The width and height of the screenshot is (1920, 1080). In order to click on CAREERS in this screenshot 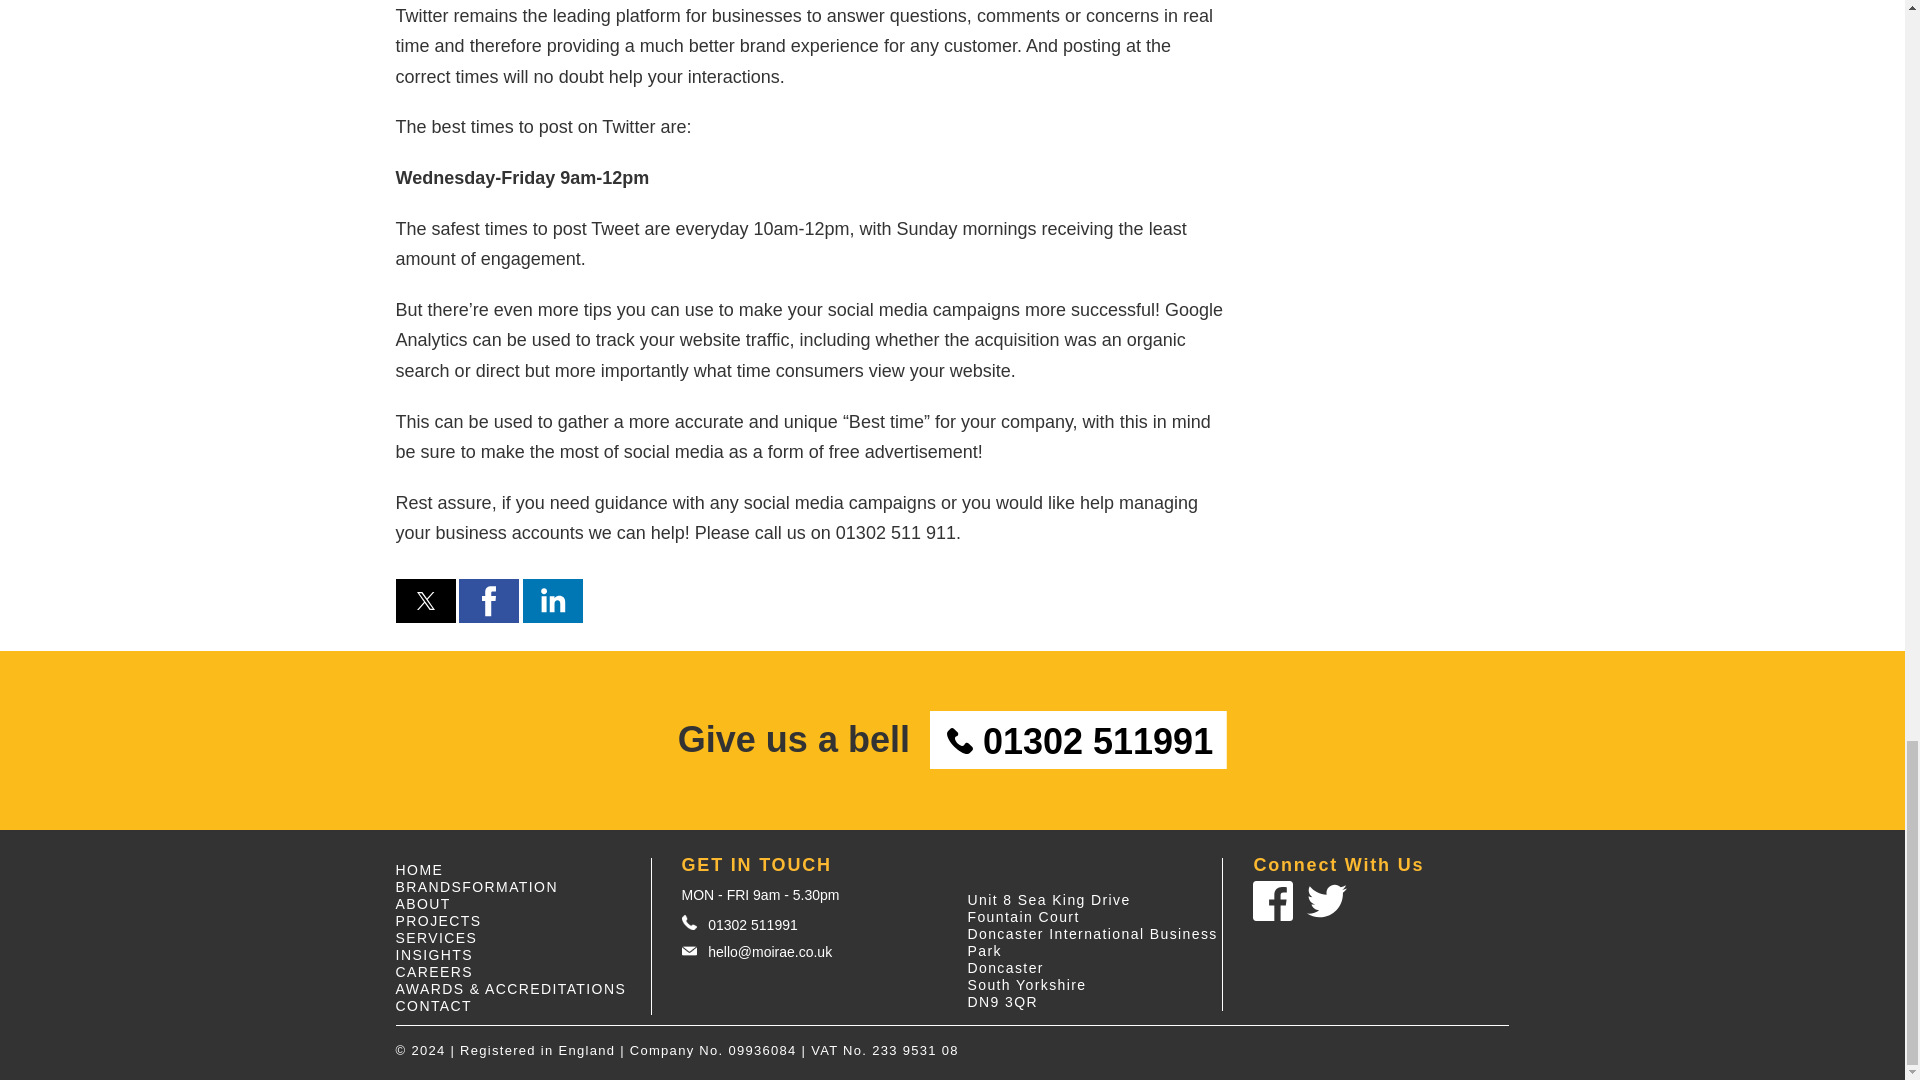, I will do `click(434, 972)`.